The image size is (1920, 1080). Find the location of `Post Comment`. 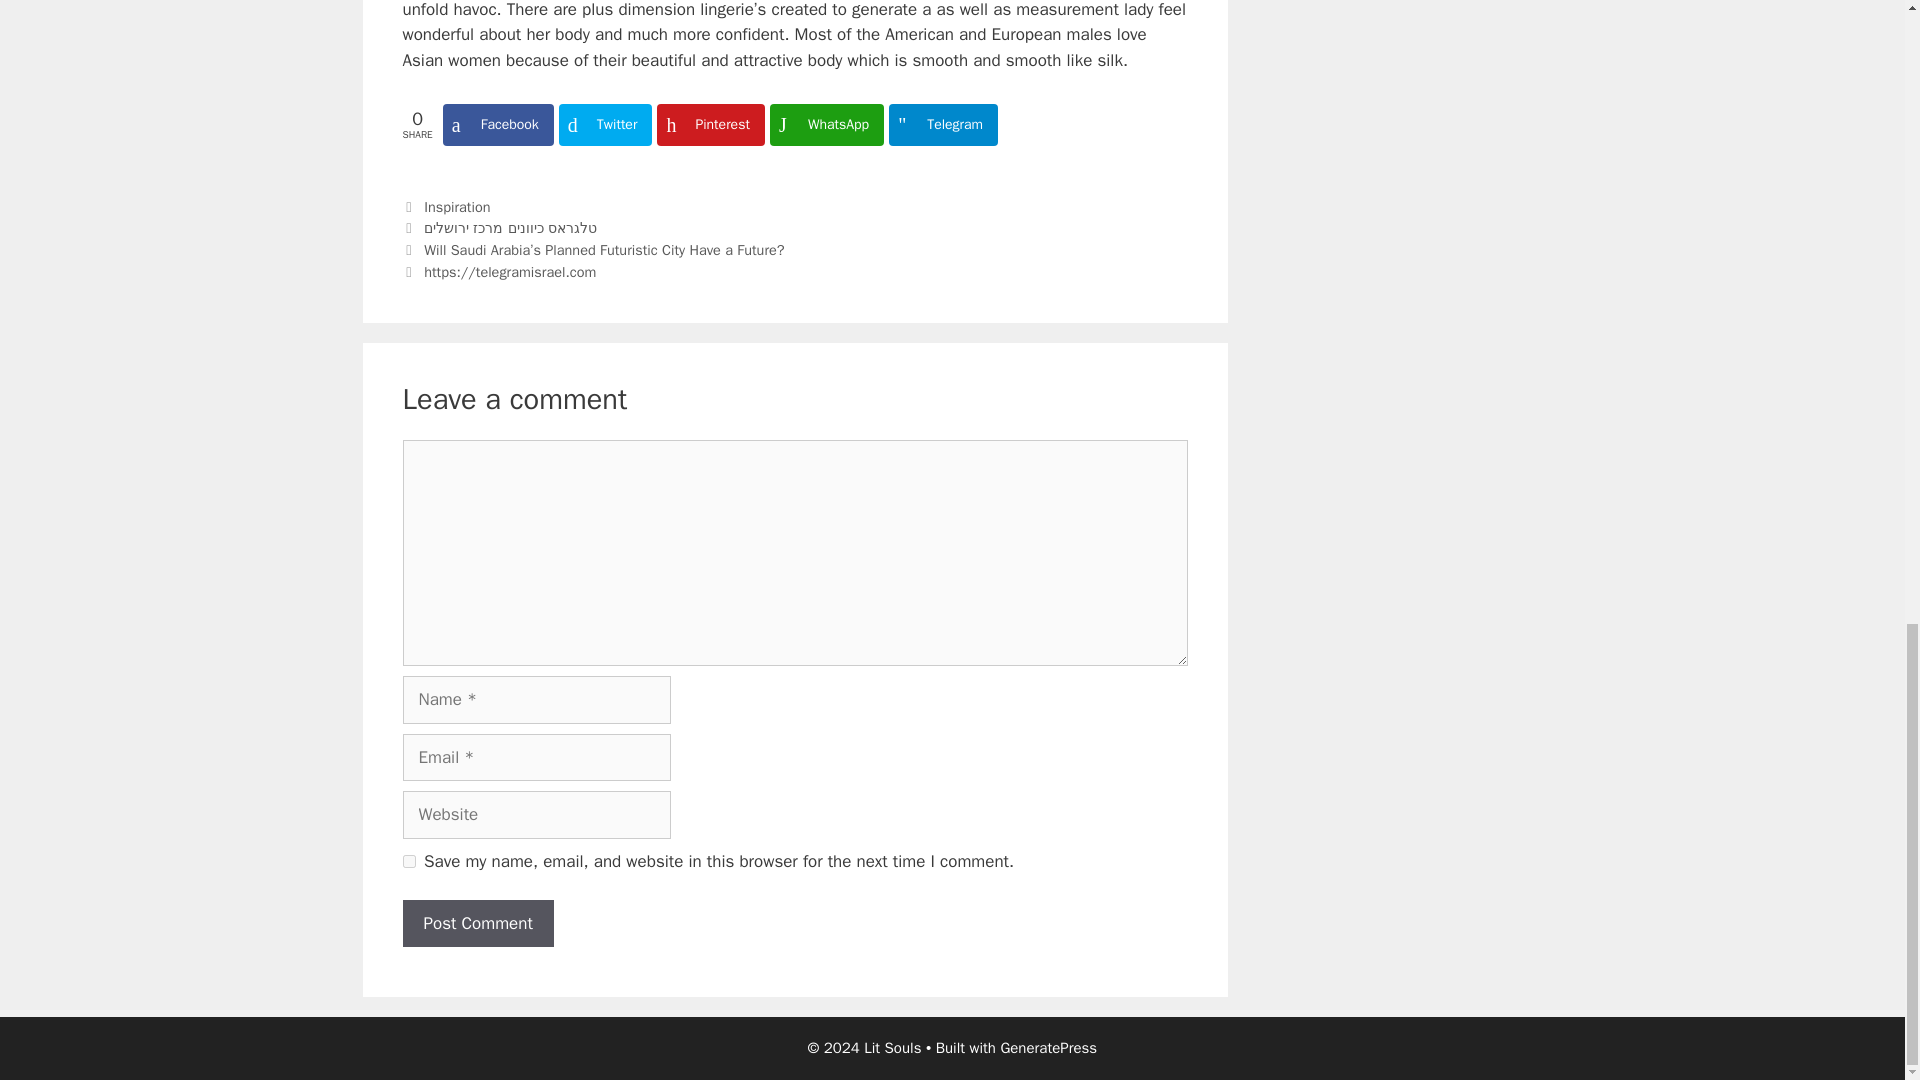

Post Comment is located at coordinates (476, 924).